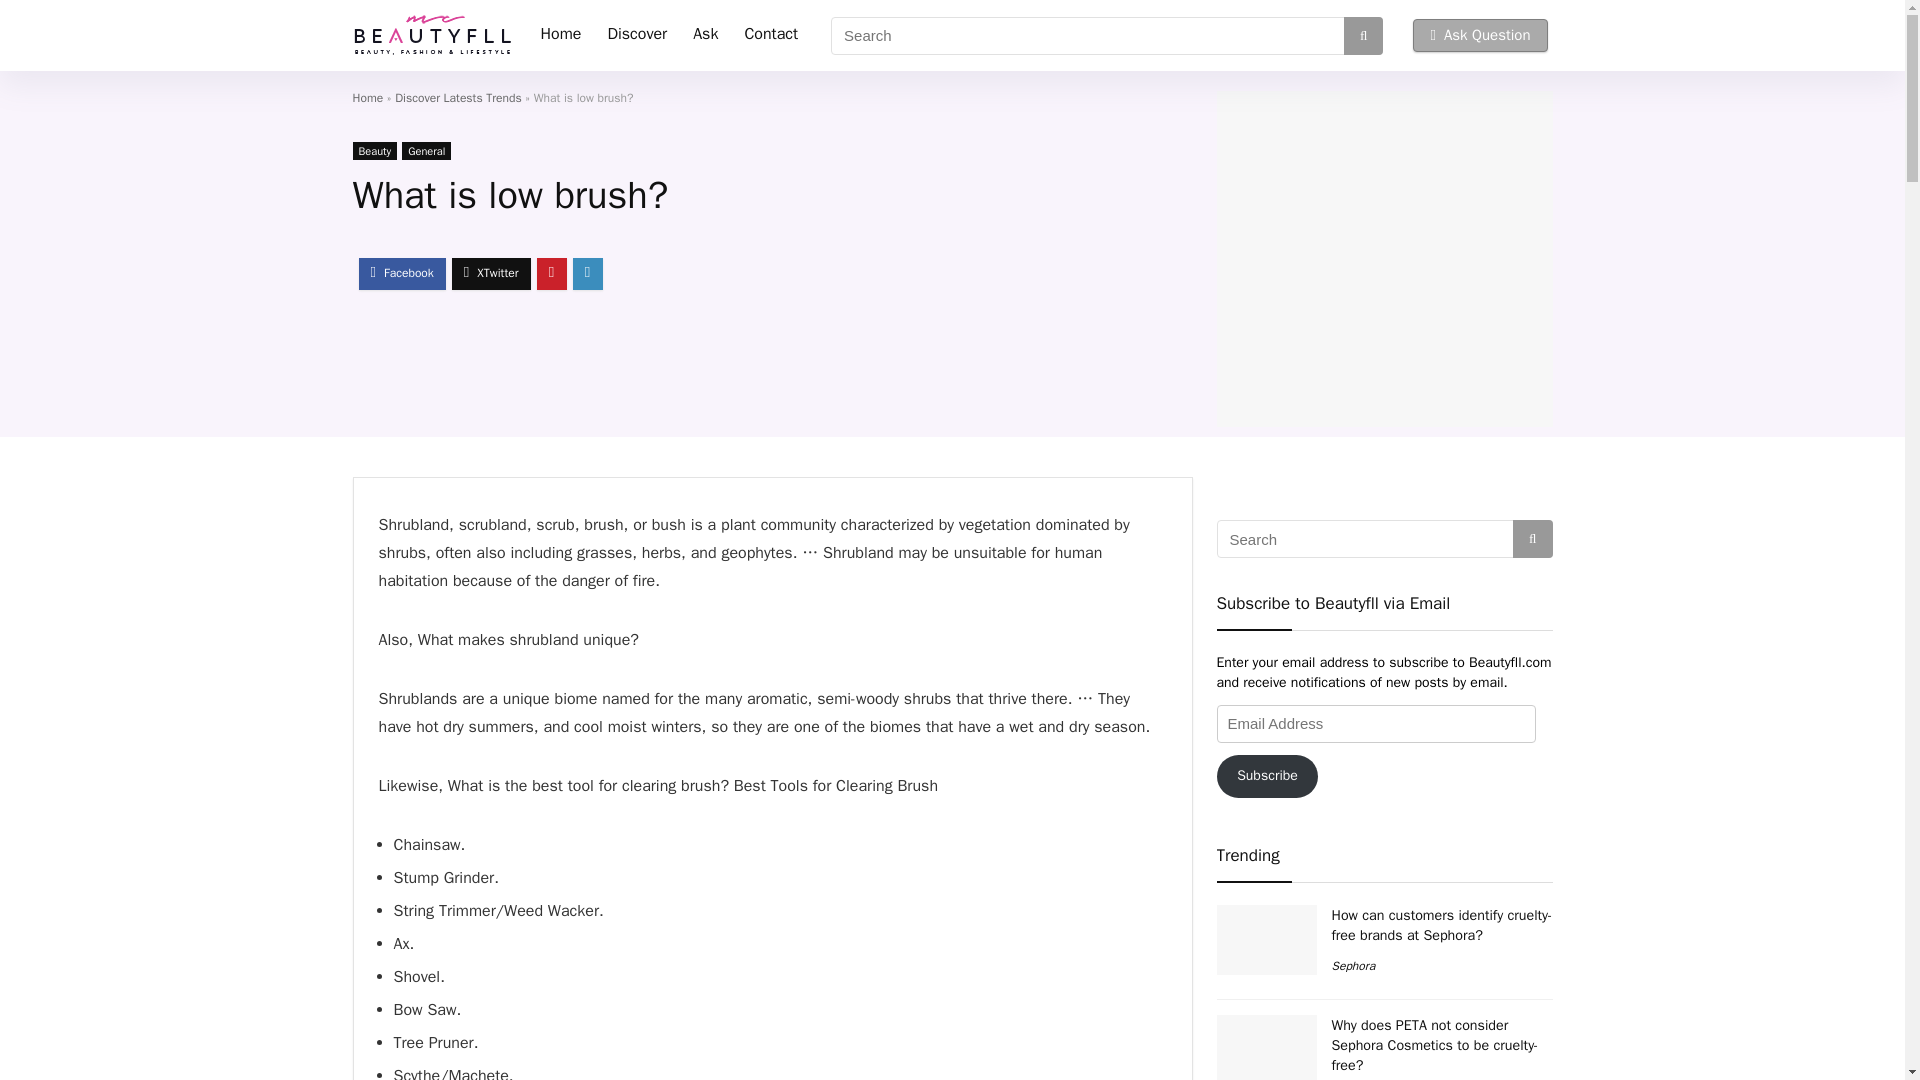  What do you see at coordinates (458, 97) in the screenshot?
I see `Discover Latests Trends` at bounding box center [458, 97].